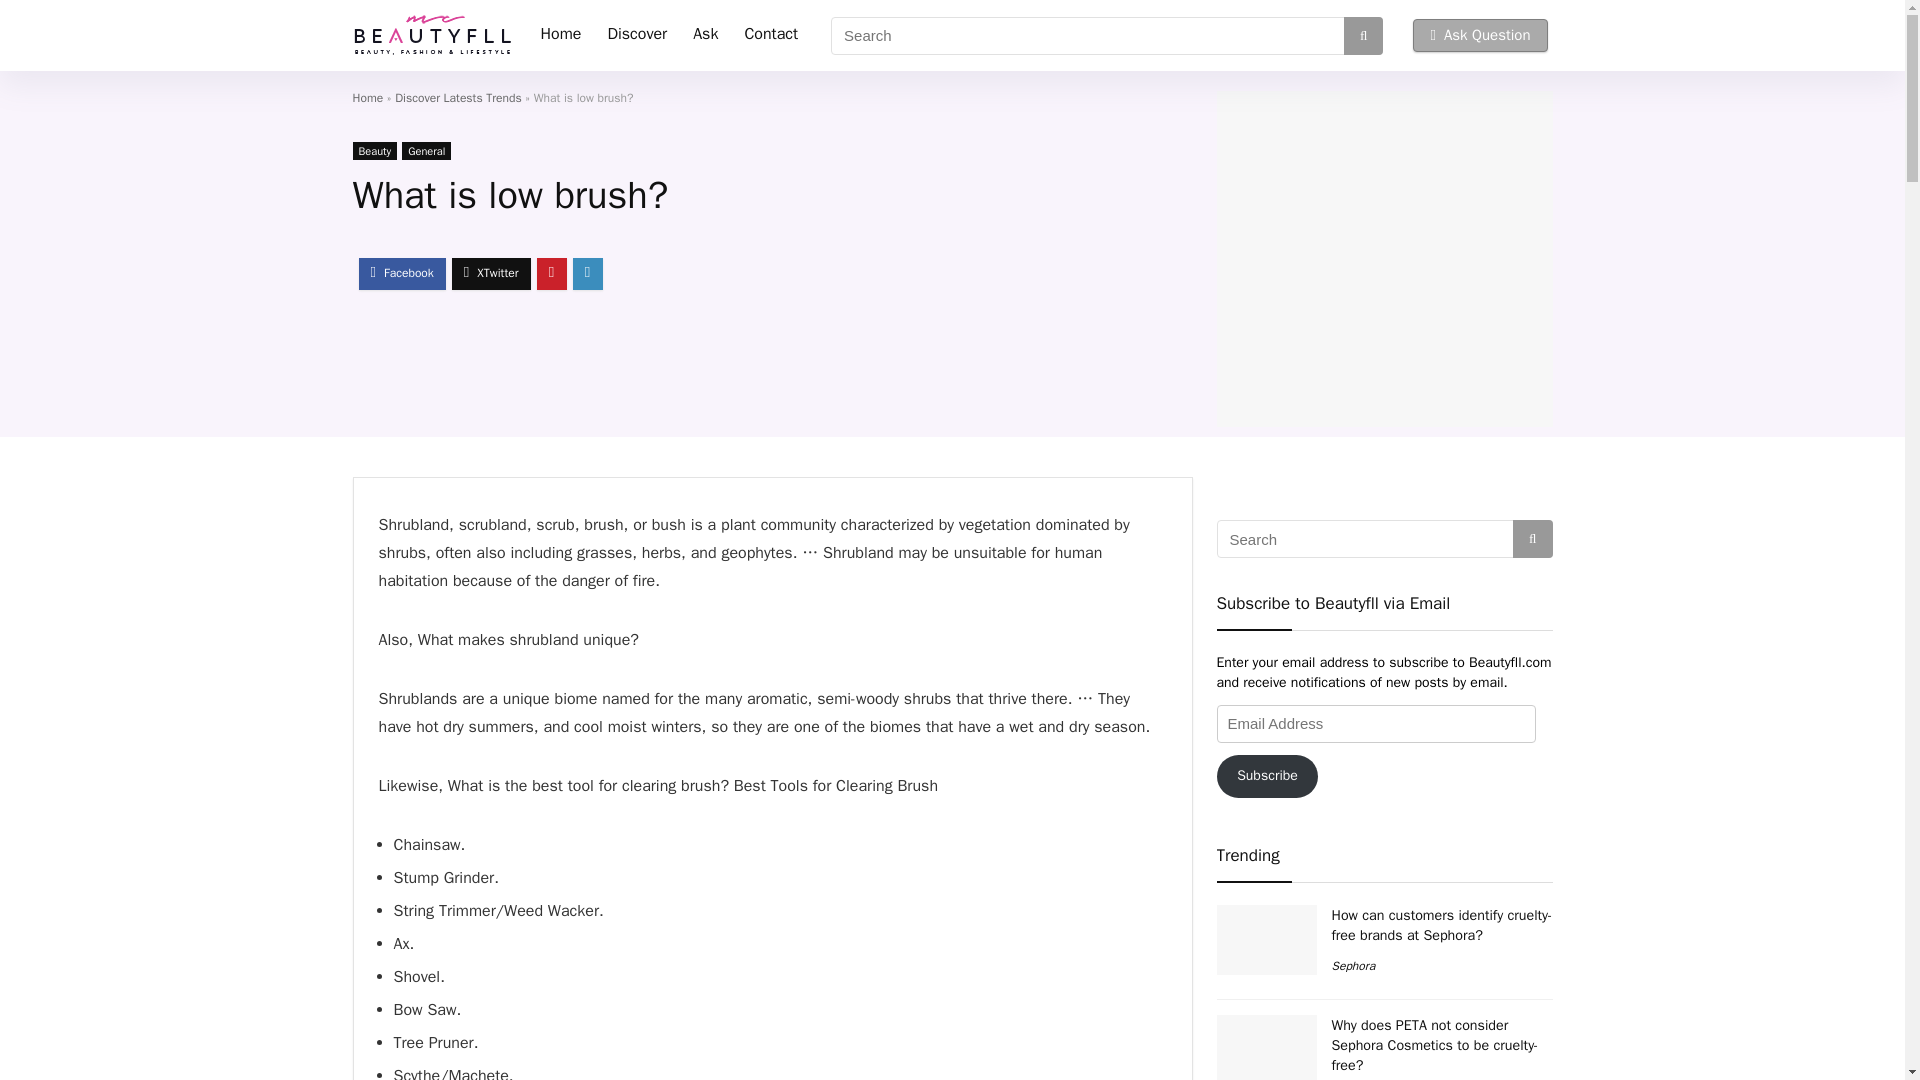  What do you see at coordinates (458, 97) in the screenshot?
I see `Discover Latests Trends` at bounding box center [458, 97].